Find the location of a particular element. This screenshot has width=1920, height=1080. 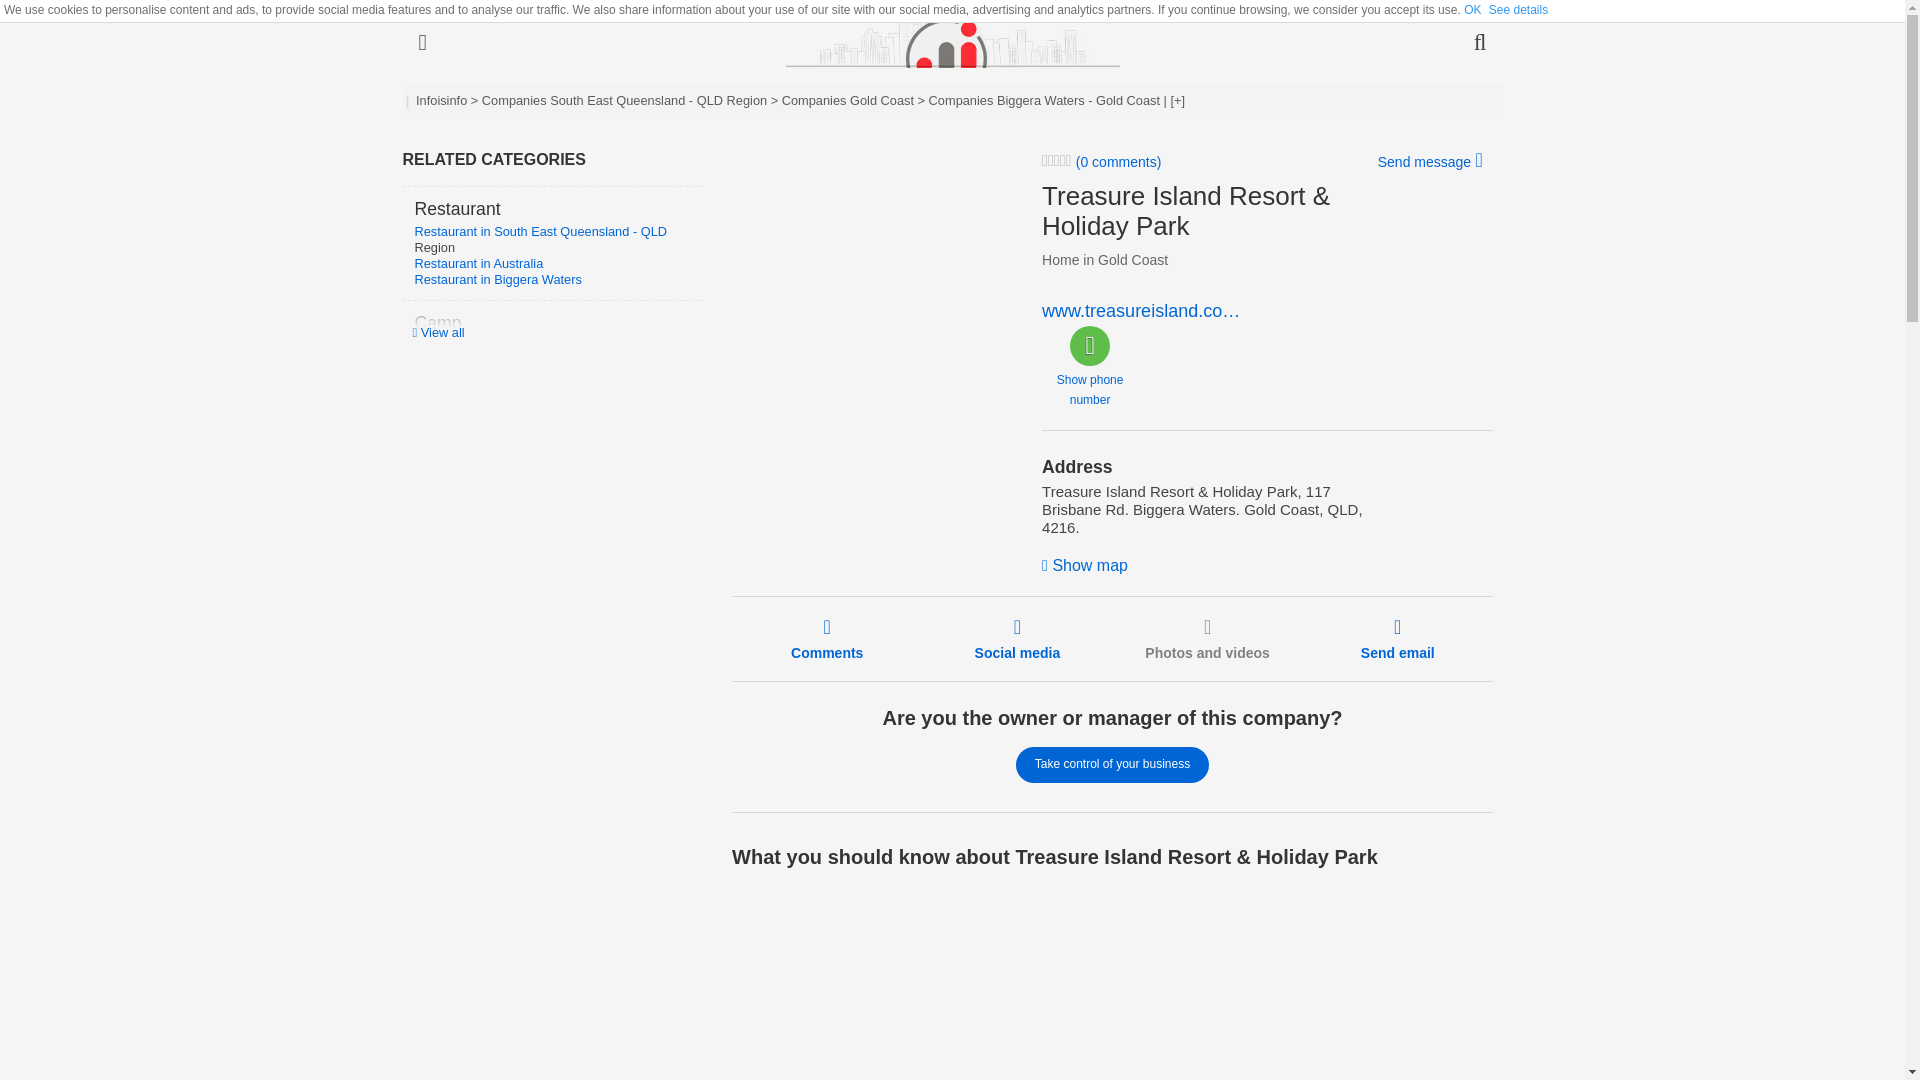

Infoisinfo is located at coordinates (441, 100).